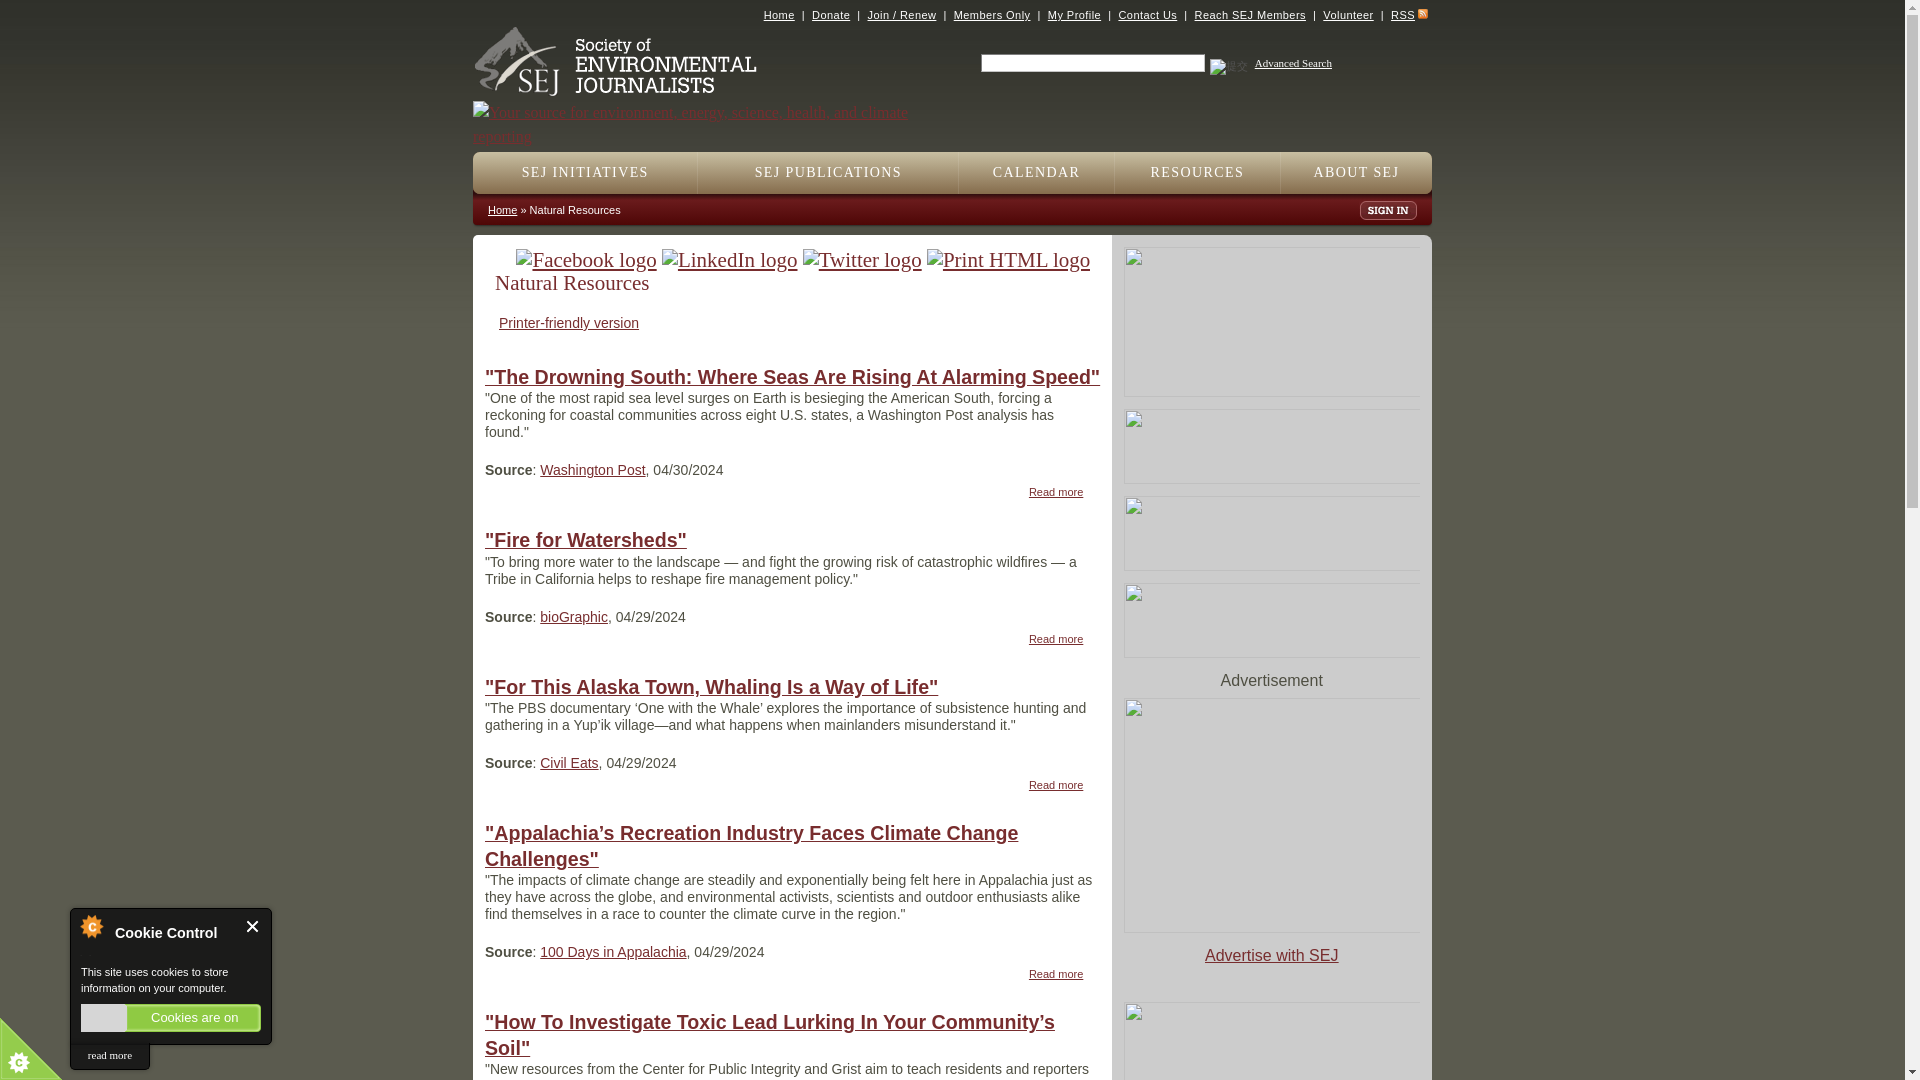  What do you see at coordinates (712, 114) in the screenshot?
I see `Home` at bounding box center [712, 114].